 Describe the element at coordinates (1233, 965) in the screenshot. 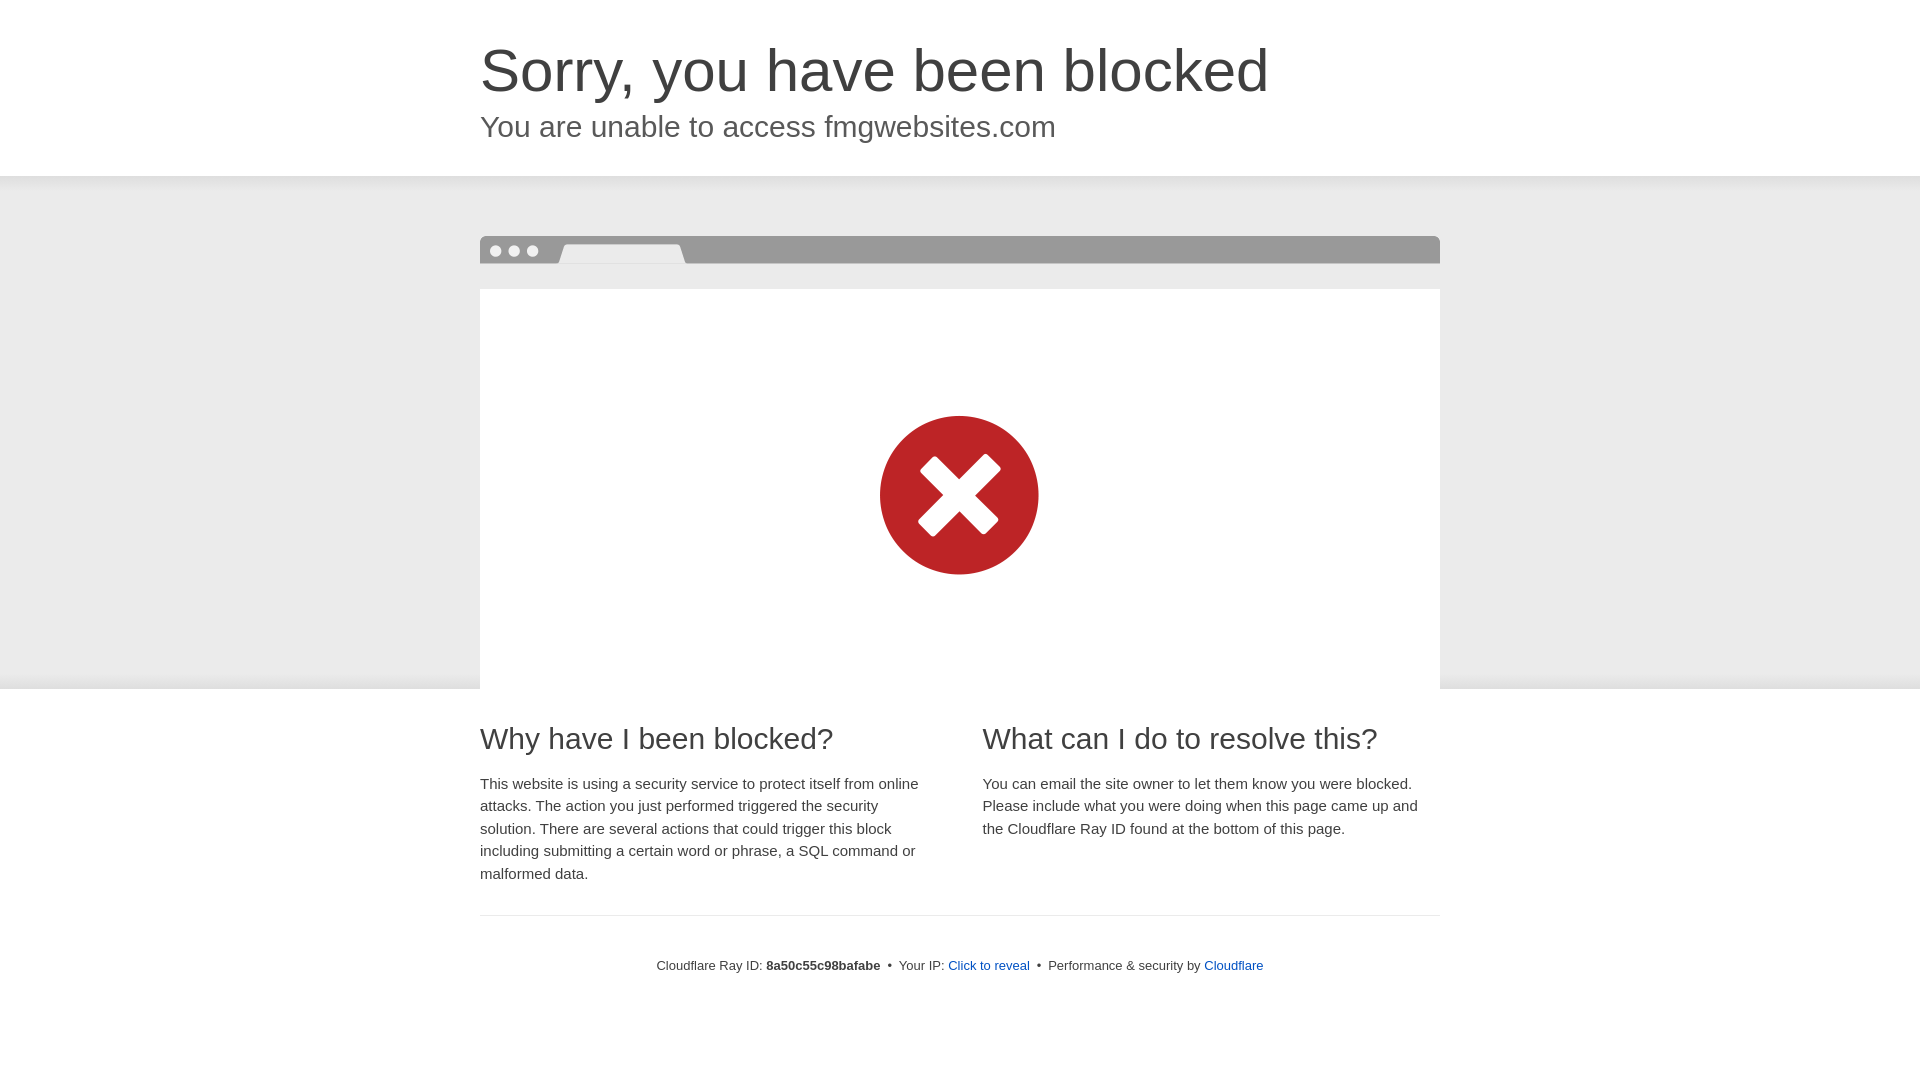

I see `Cloudflare` at that location.